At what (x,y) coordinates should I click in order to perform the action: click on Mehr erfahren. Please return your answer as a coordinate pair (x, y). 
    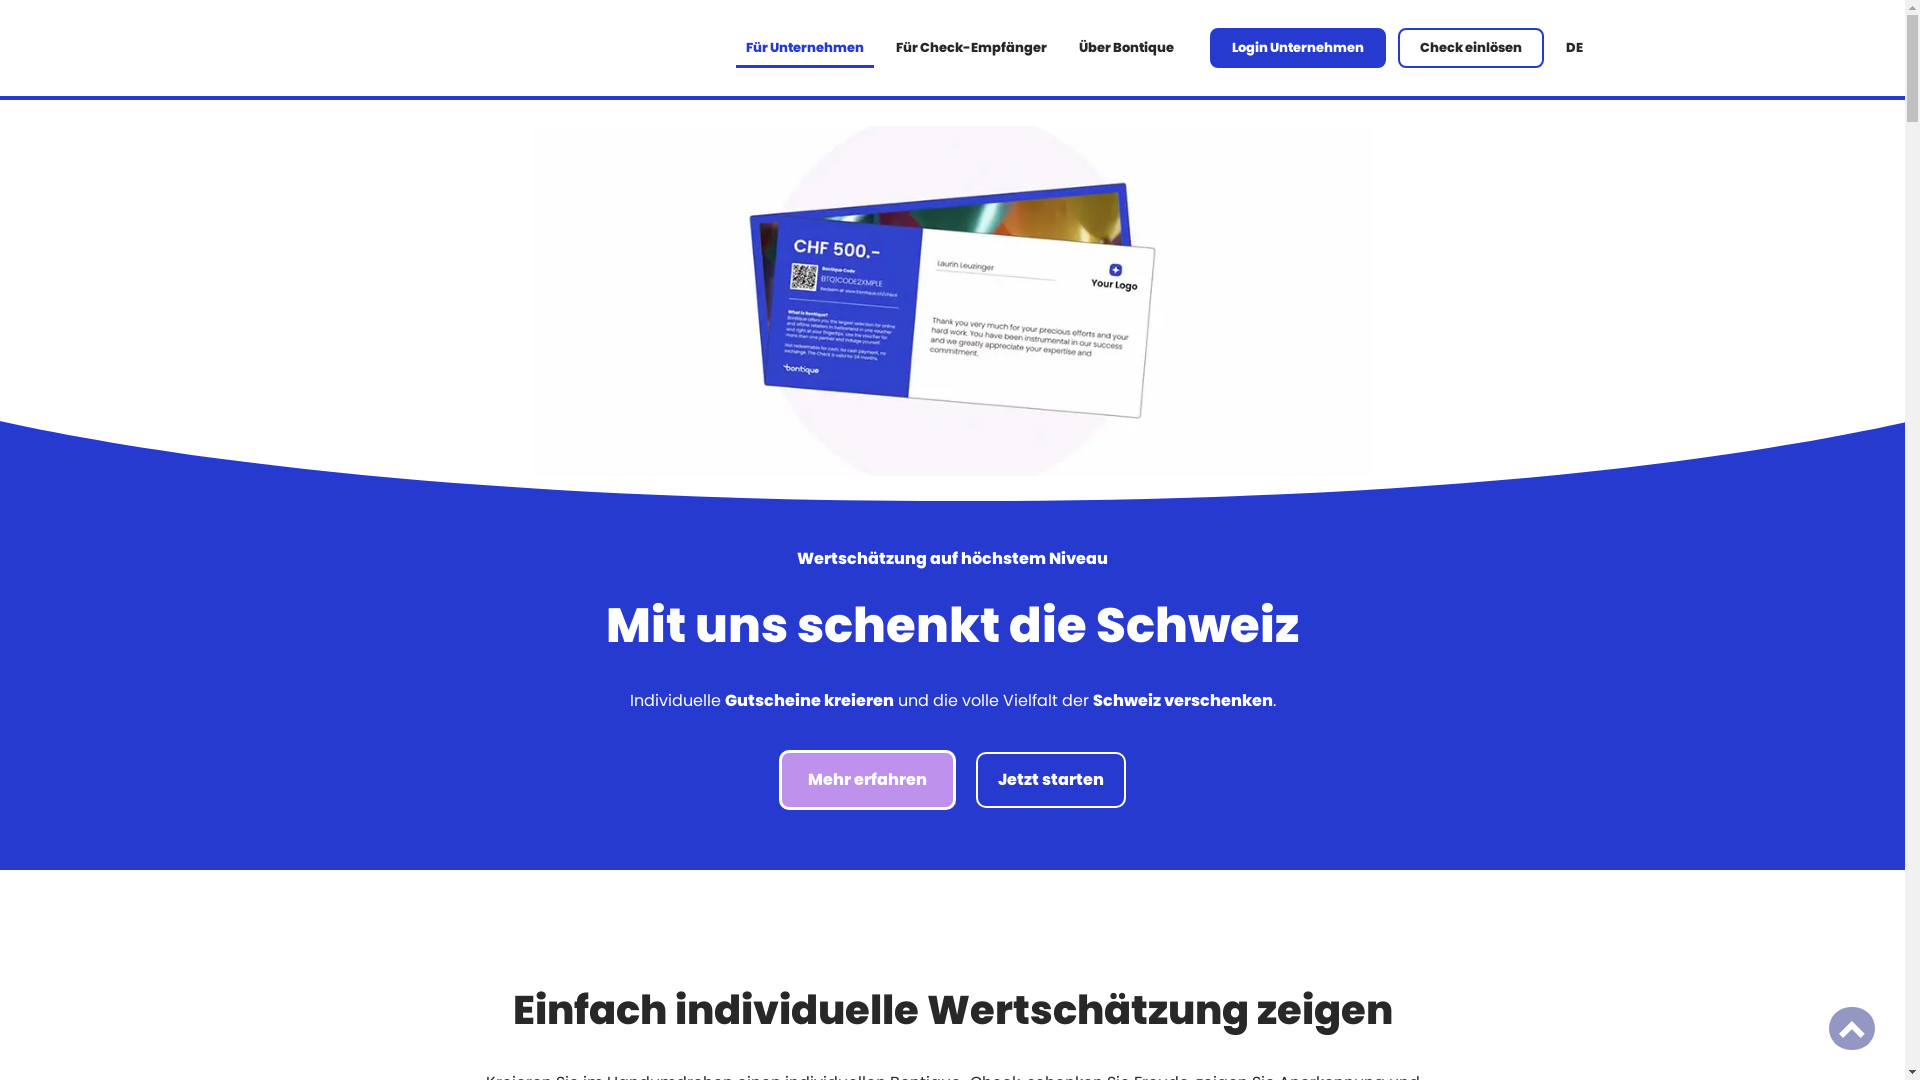
    Looking at the image, I should click on (868, 780).